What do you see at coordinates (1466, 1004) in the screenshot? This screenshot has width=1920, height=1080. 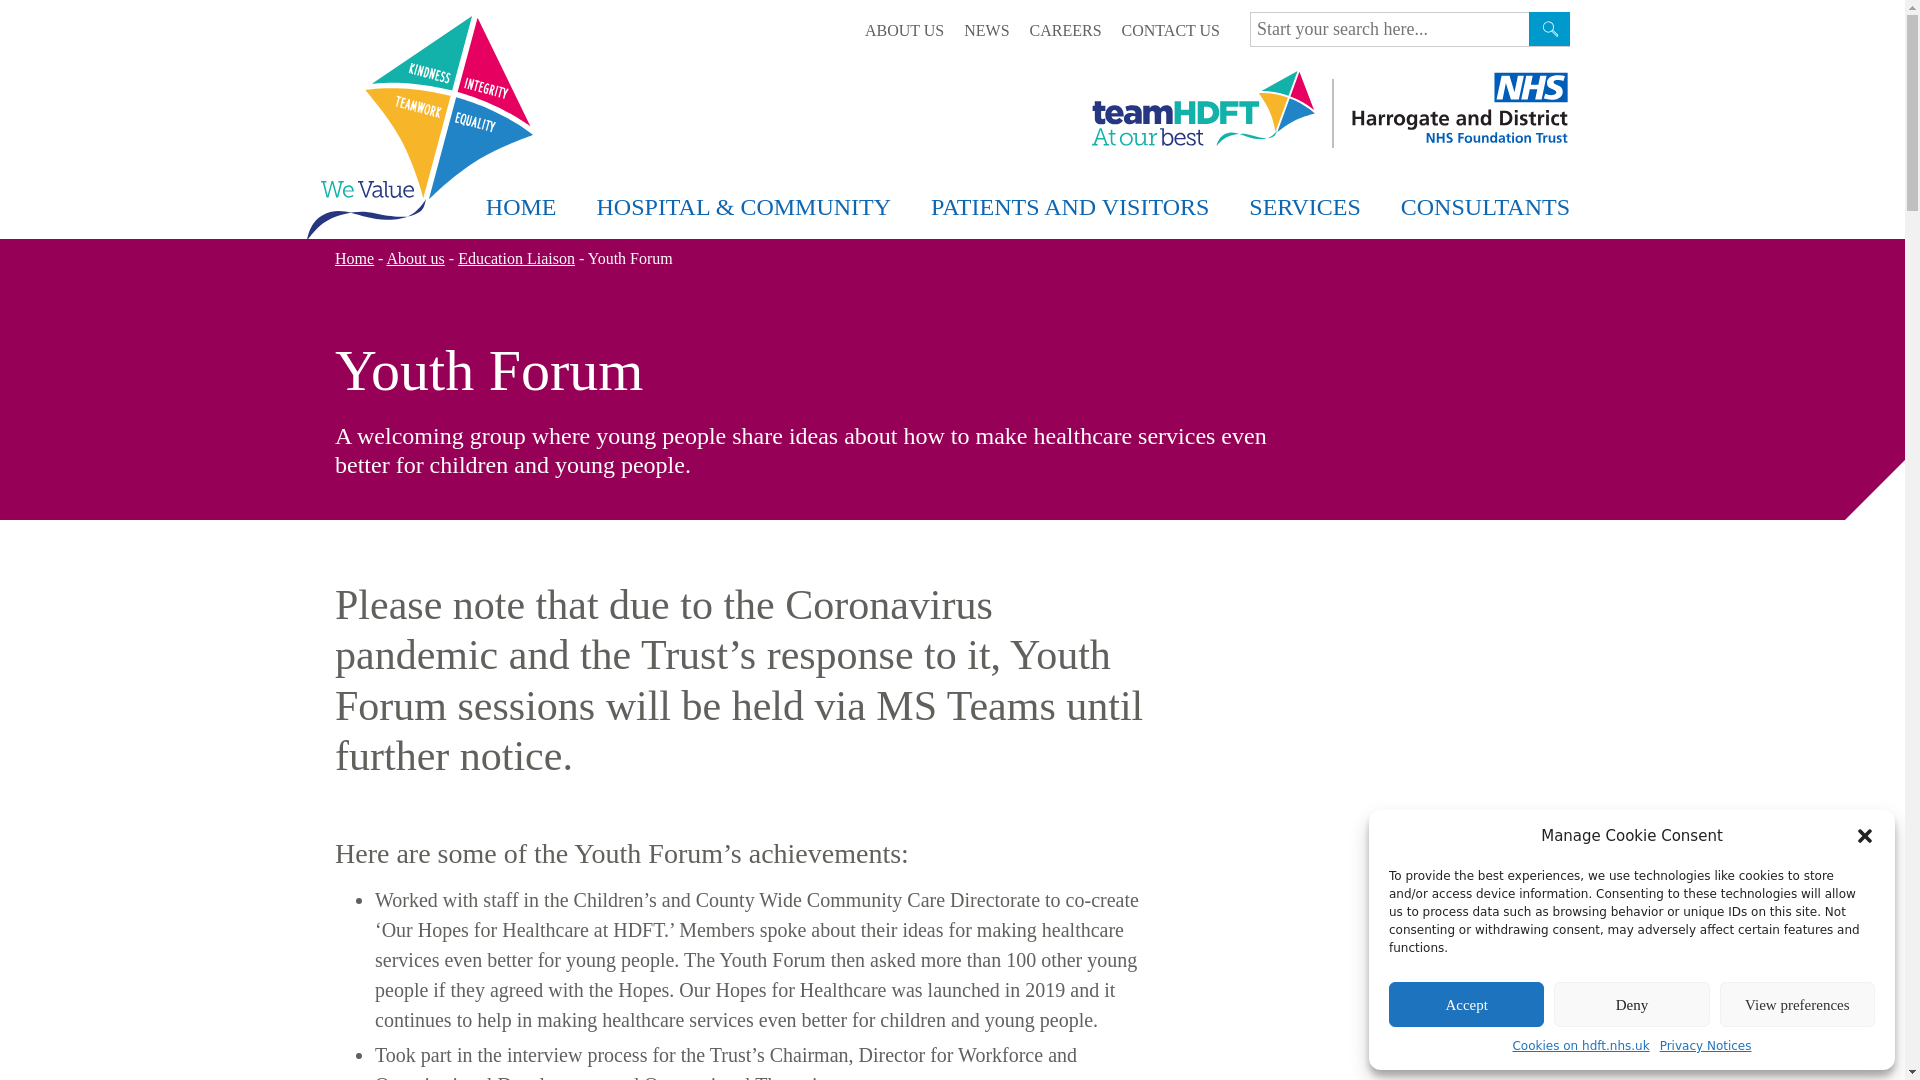 I see `Accept` at bounding box center [1466, 1004].